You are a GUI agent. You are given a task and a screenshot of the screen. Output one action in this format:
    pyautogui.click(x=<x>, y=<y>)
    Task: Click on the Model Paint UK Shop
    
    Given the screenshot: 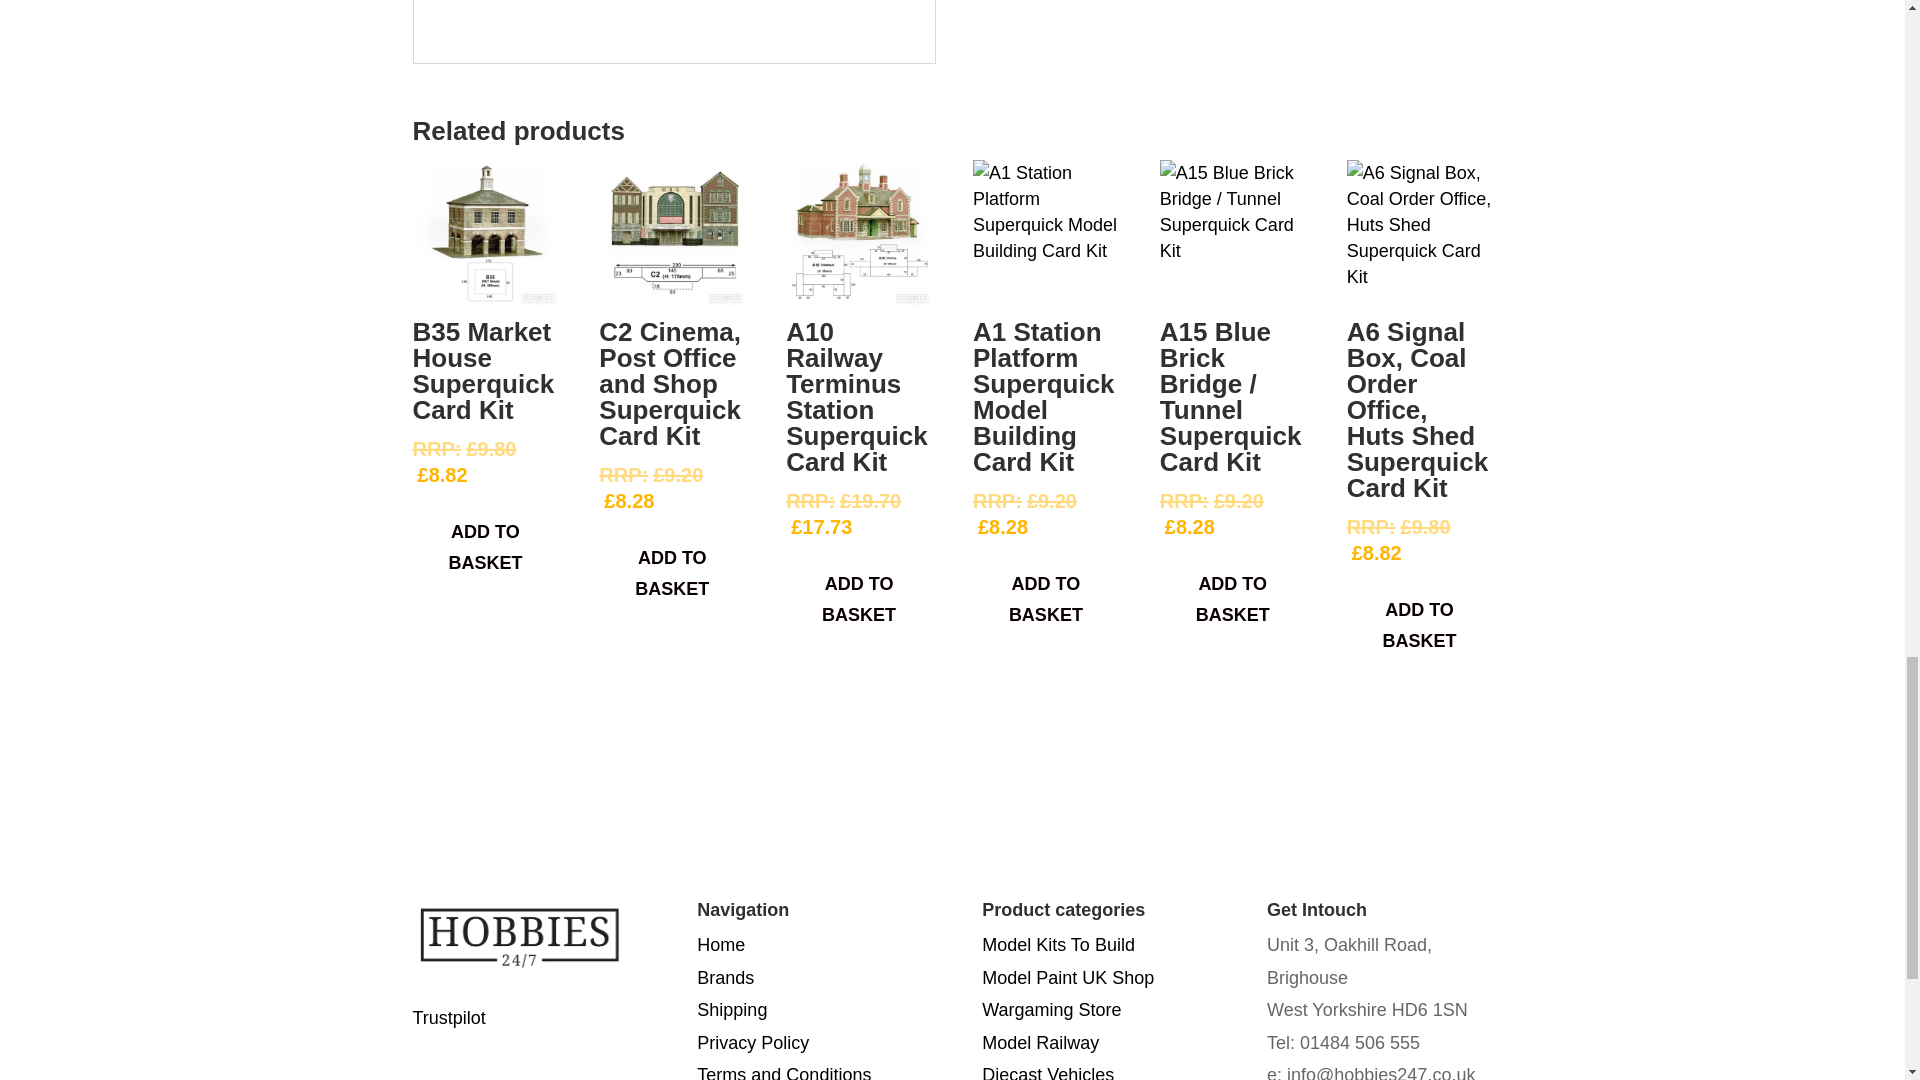 What is the action you would take?
    pyautogui.click(x=1067, y=978)
    